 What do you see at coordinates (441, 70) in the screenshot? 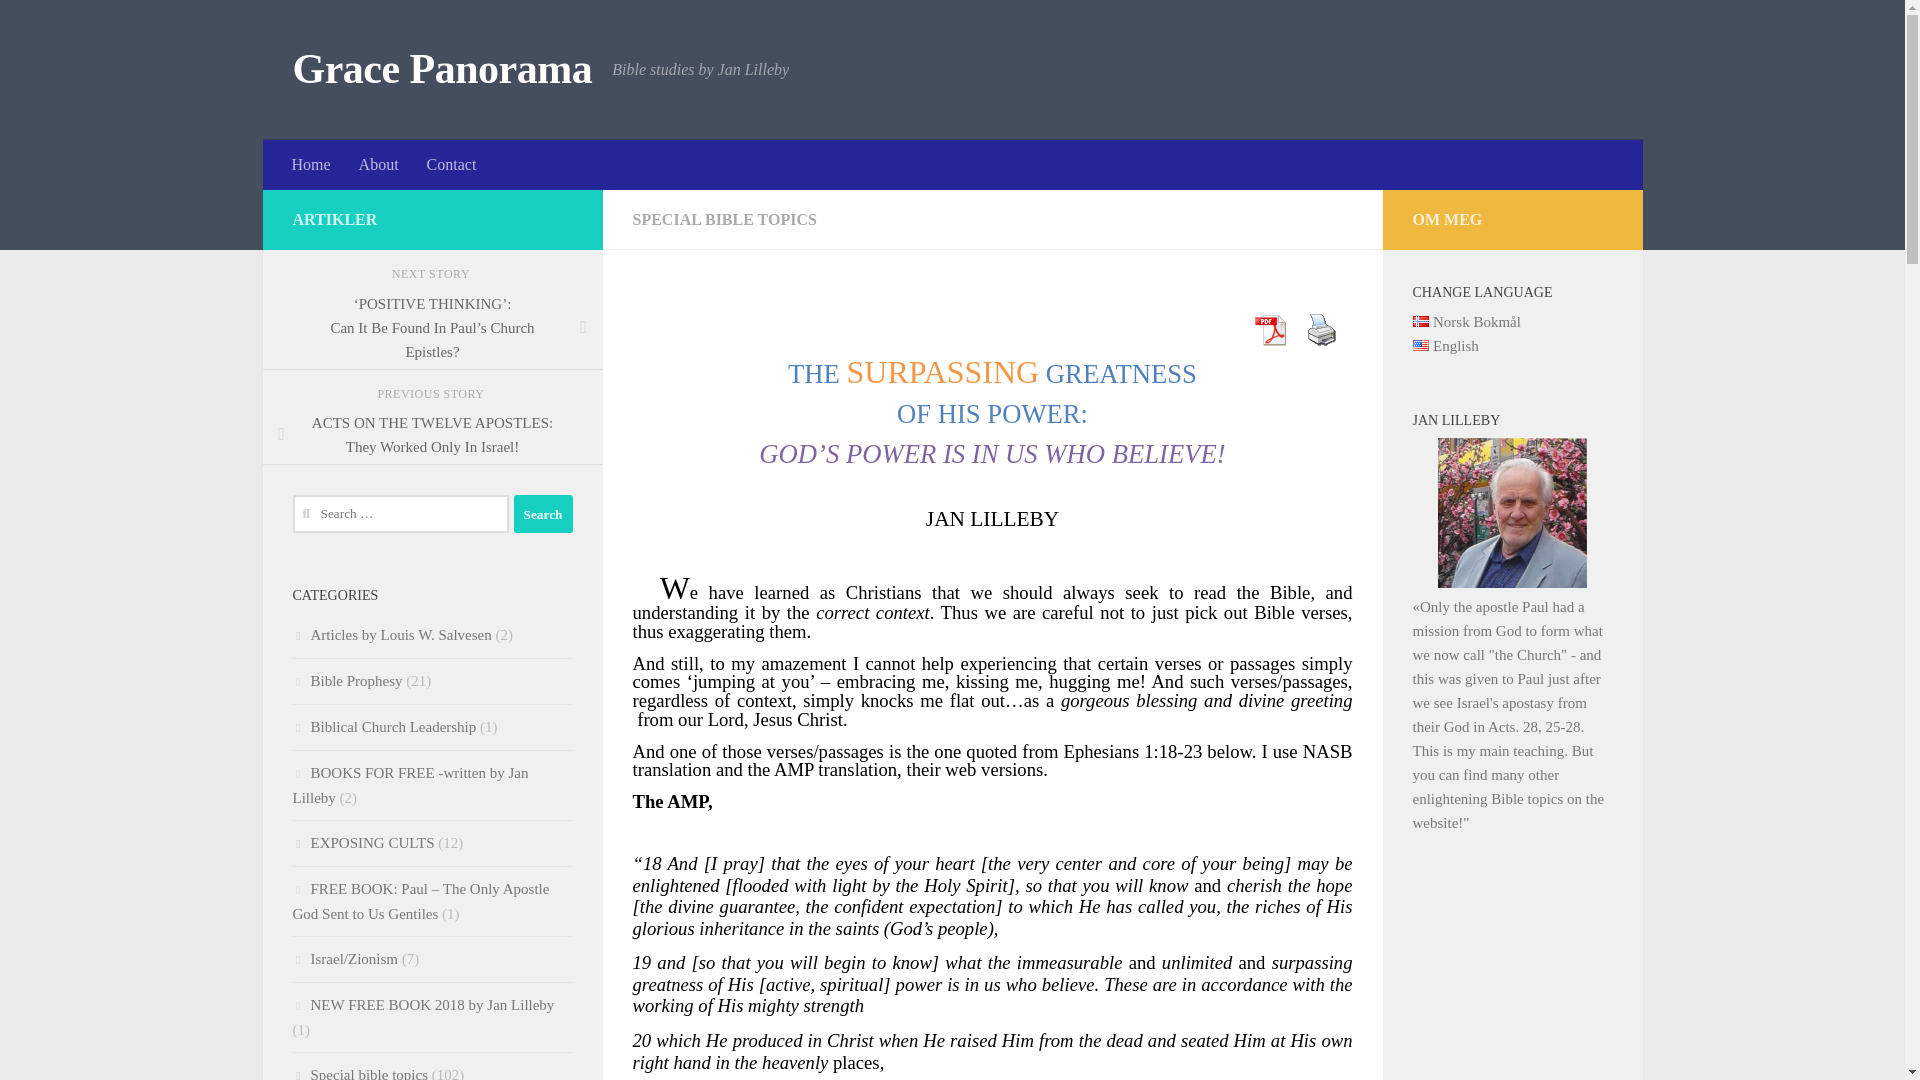
I see `Grace Panorama` at bounding box center [441, 70].